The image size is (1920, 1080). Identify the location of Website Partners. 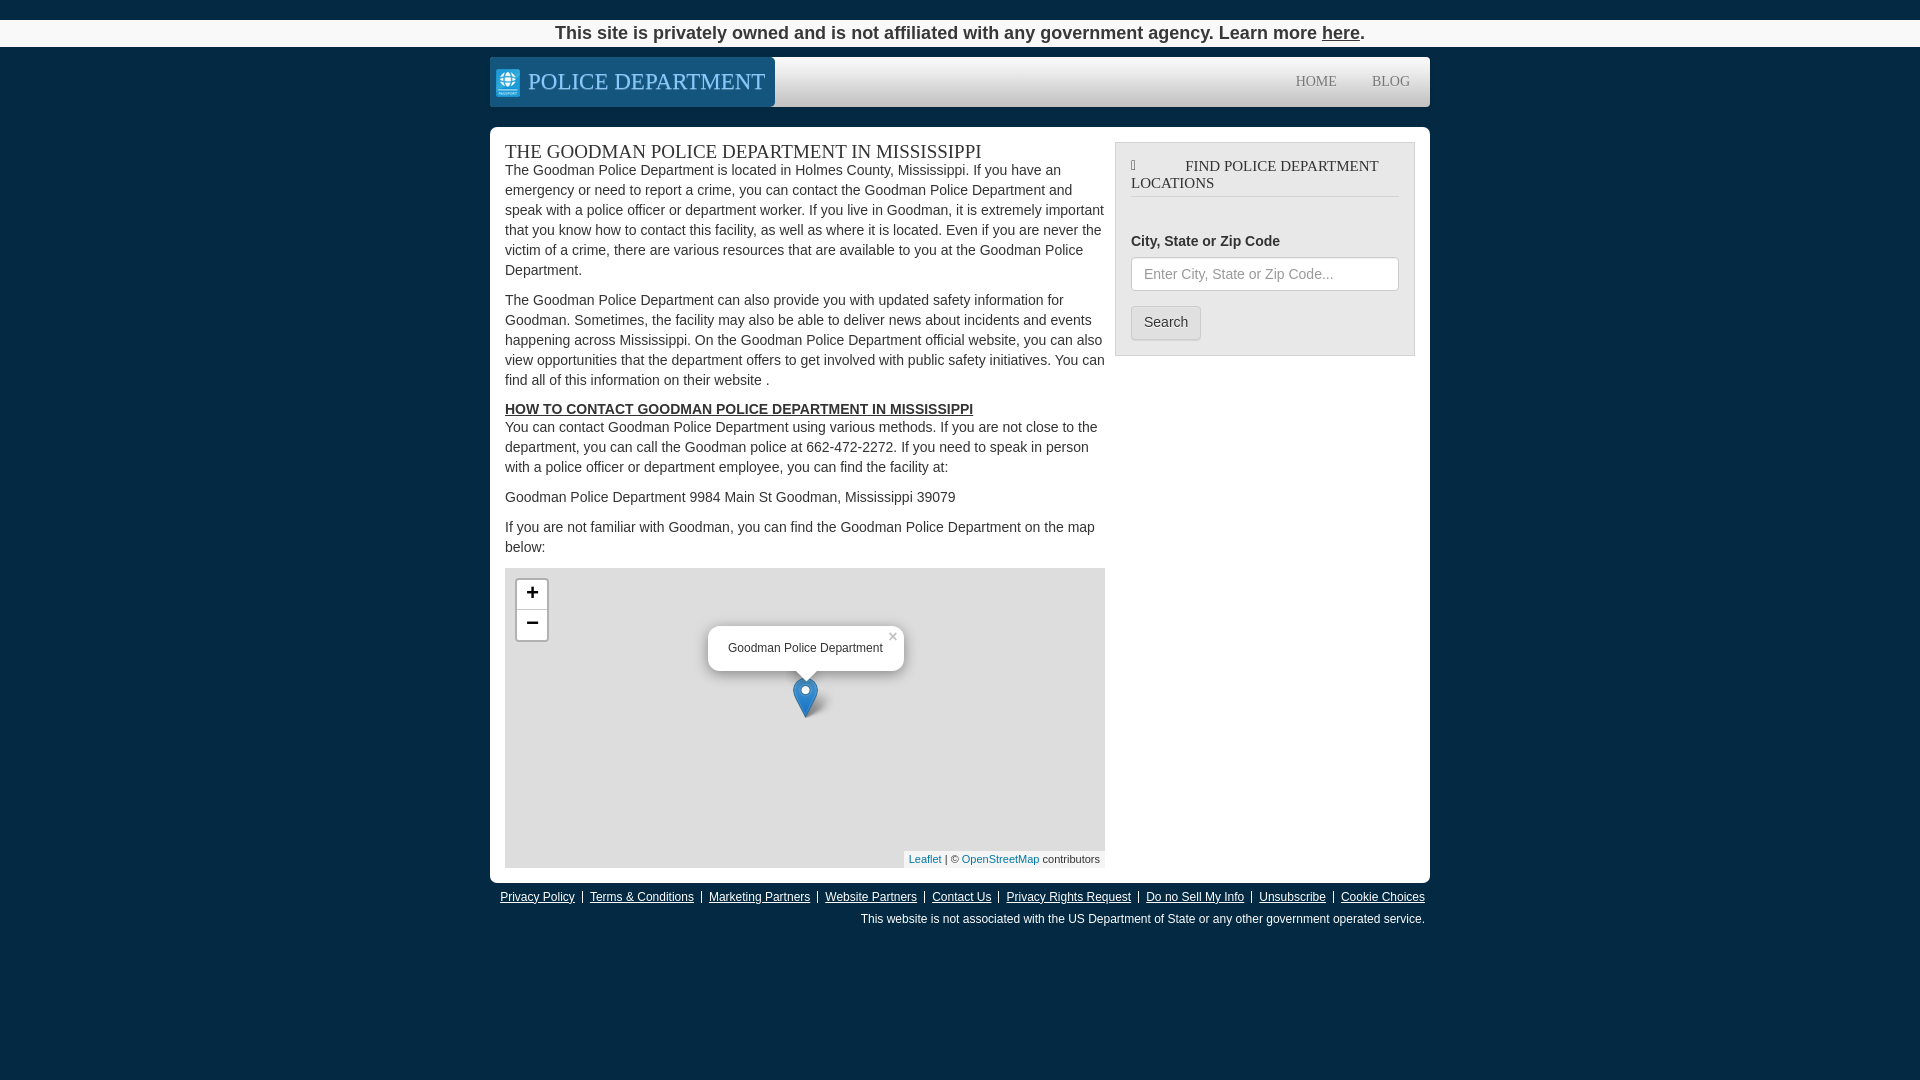
(871, 896).